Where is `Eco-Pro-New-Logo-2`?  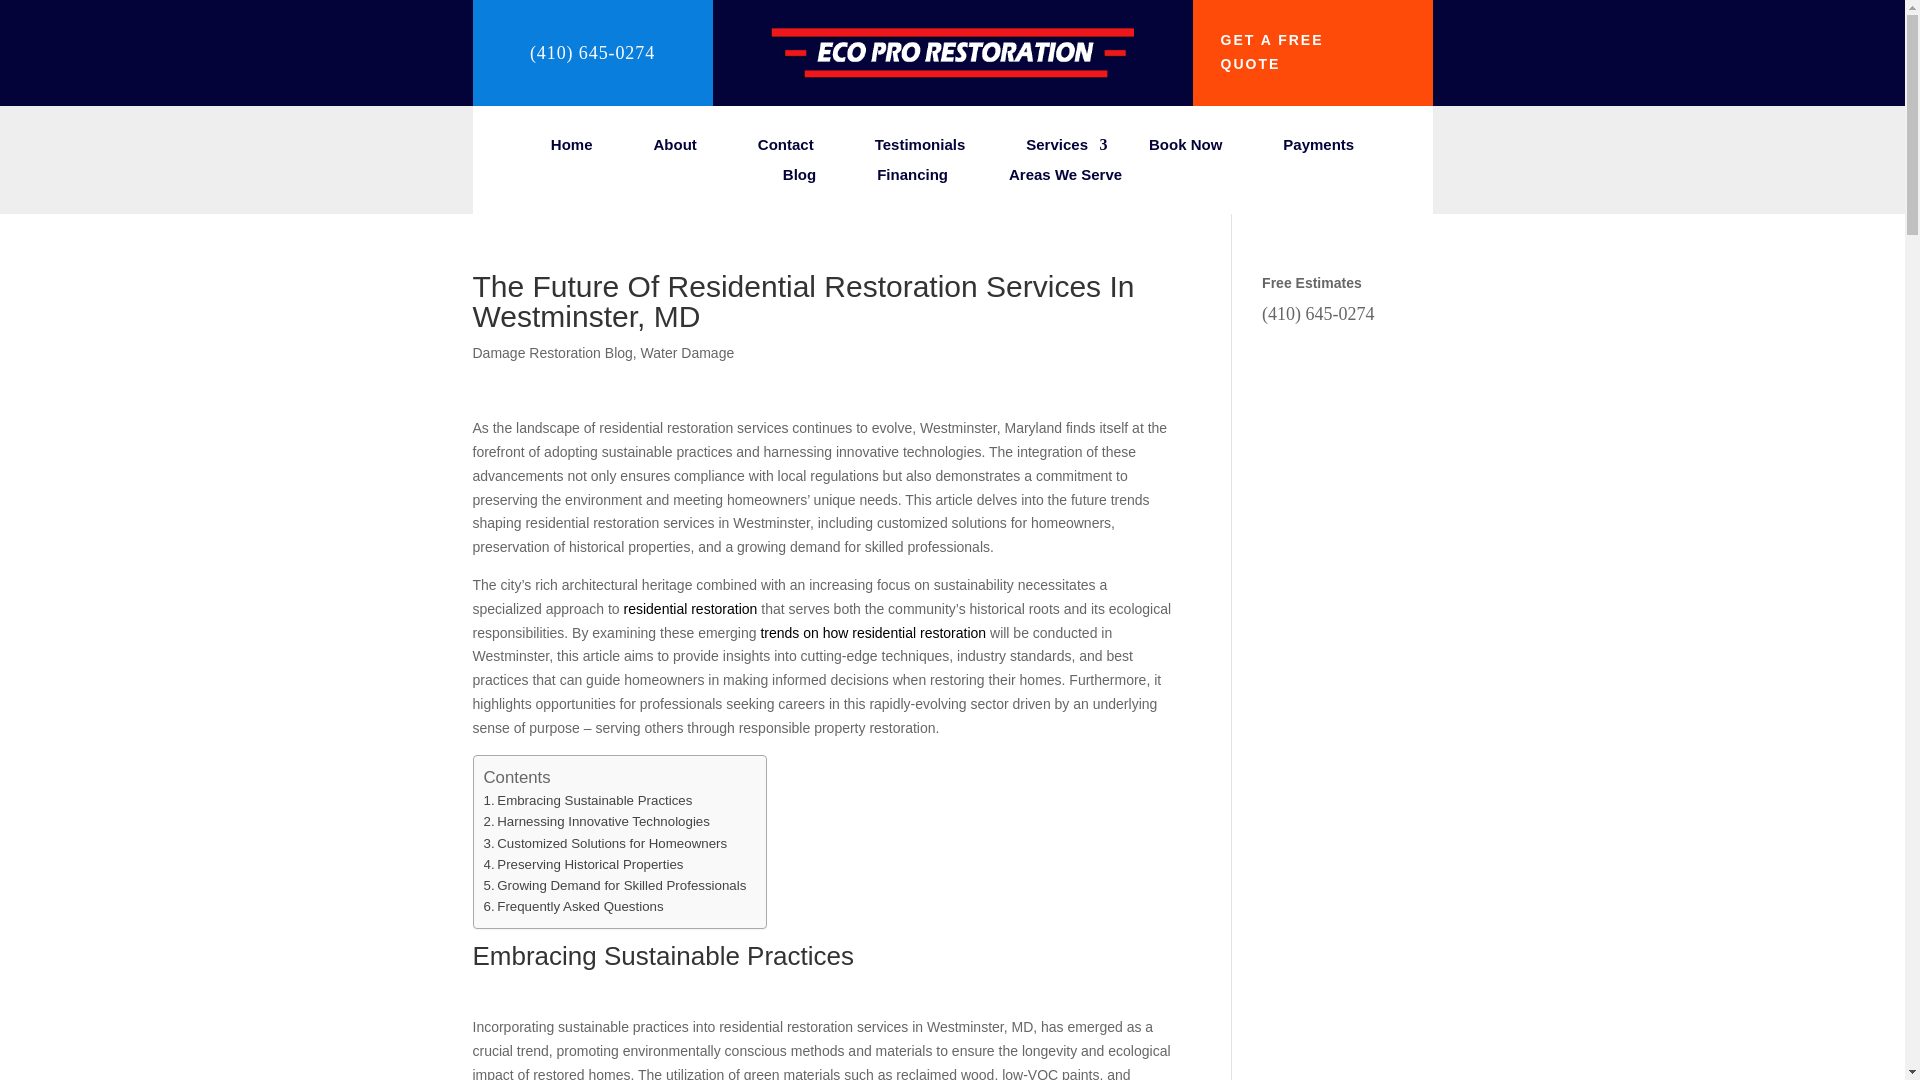 Eco-Pro-New-Logo-2 is located at coordinates (952, 72).